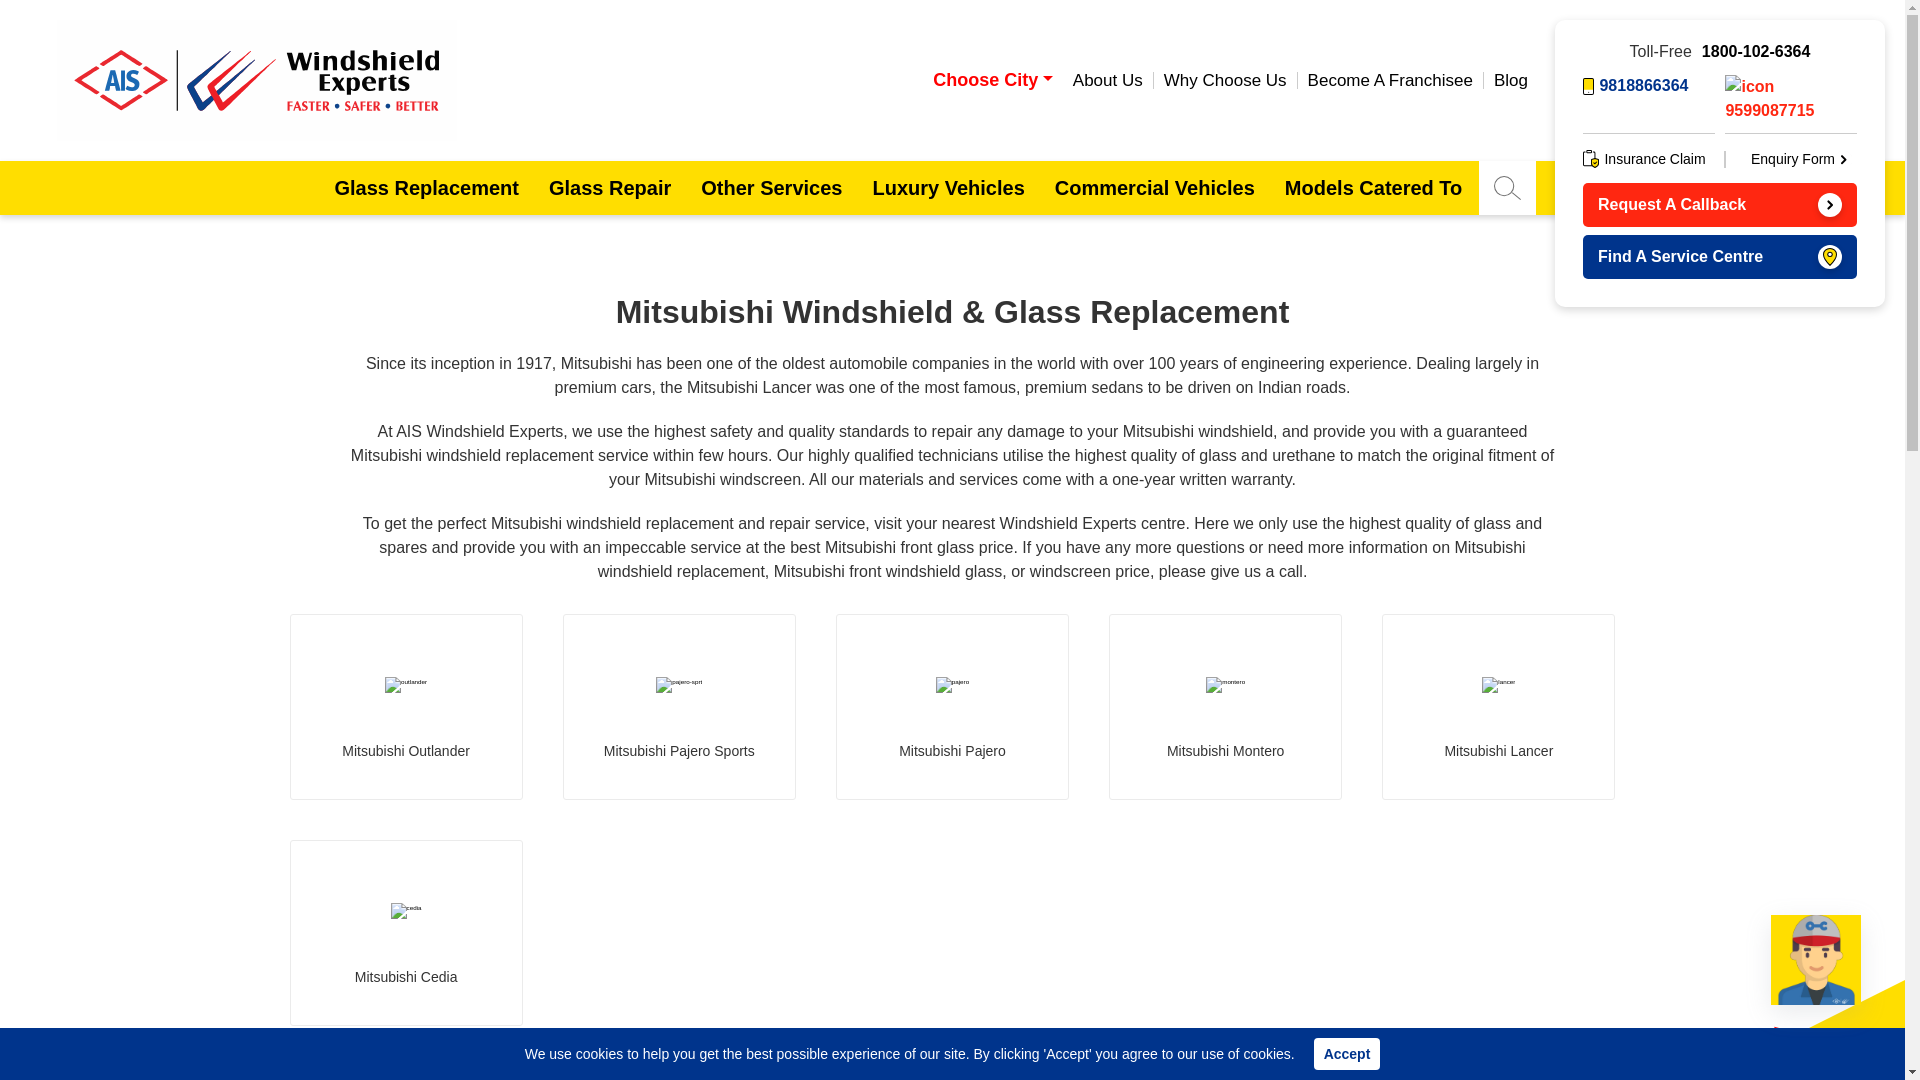  What do you see at coordinates (1154, 187) in the screenshot?
I see `Commercial Vehicles` at bounding box center [1154, 187].